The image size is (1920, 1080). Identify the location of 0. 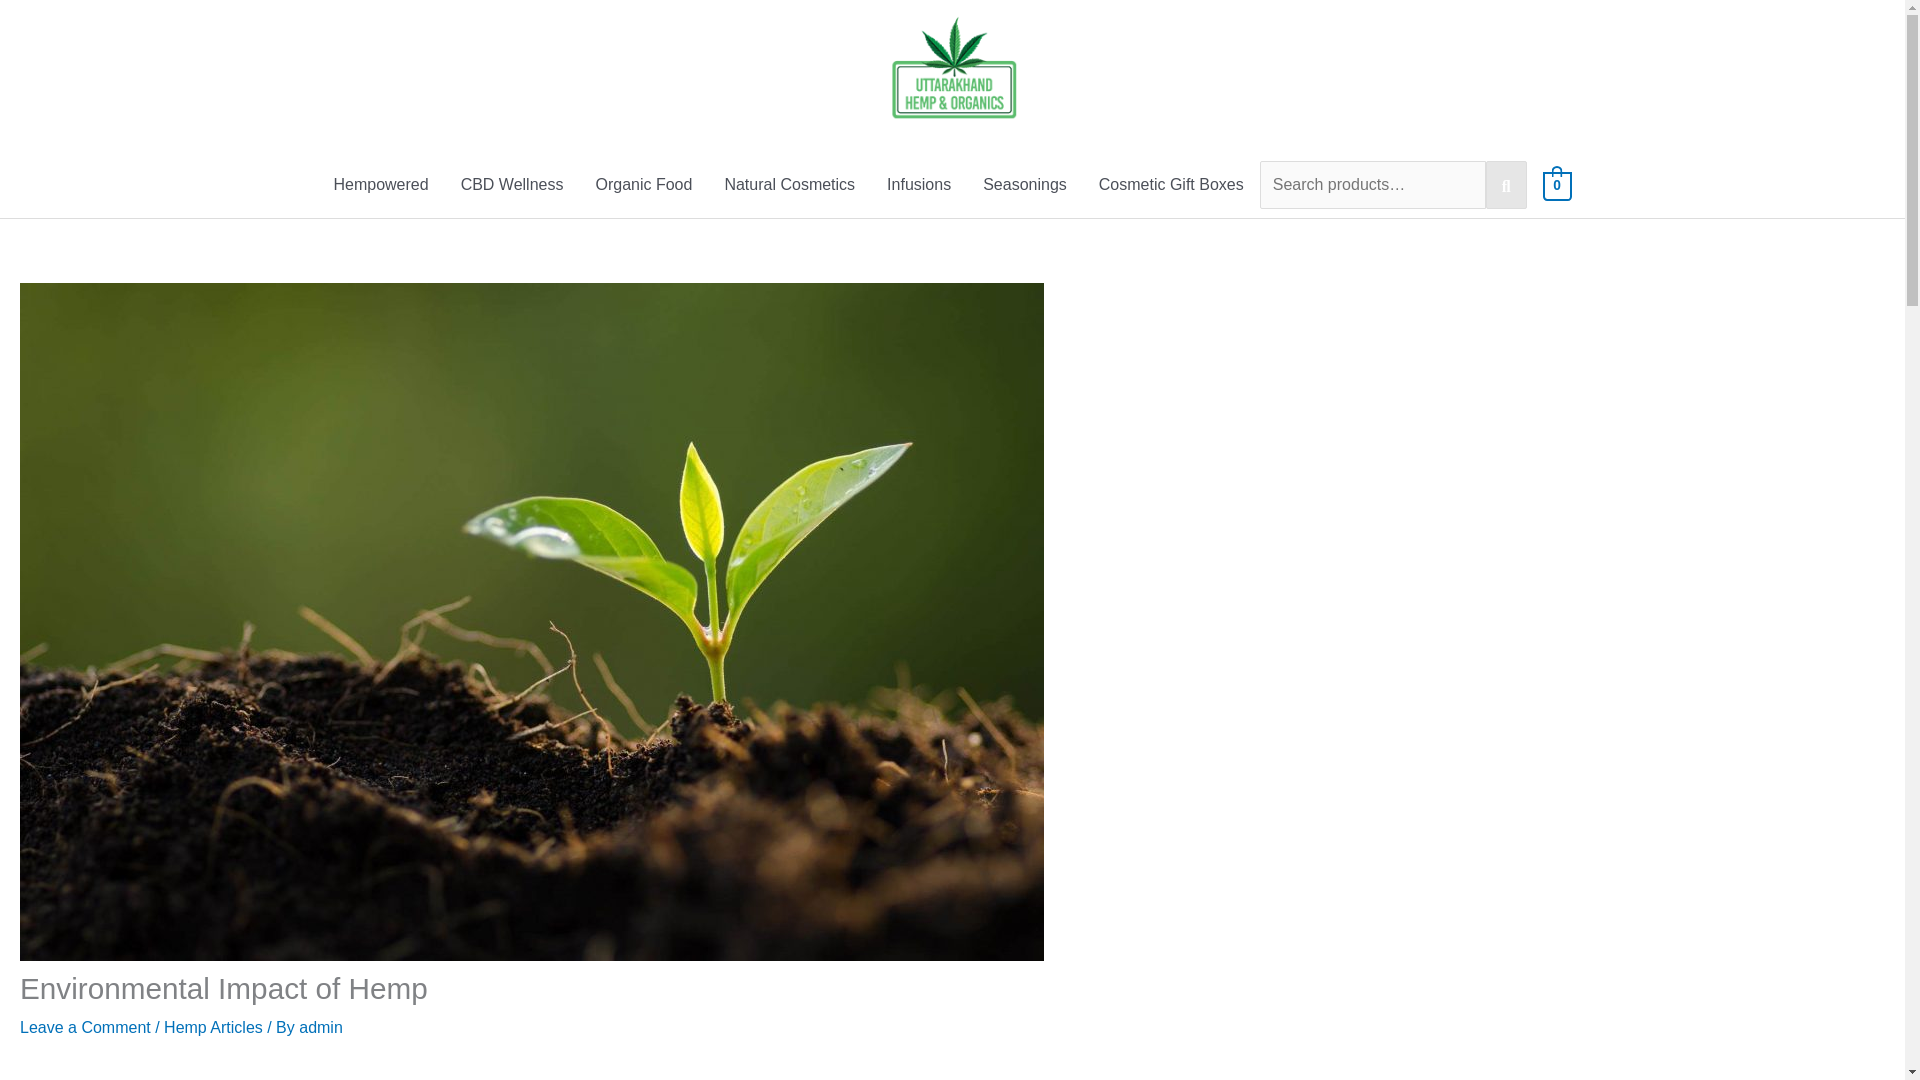
(1558, 186).